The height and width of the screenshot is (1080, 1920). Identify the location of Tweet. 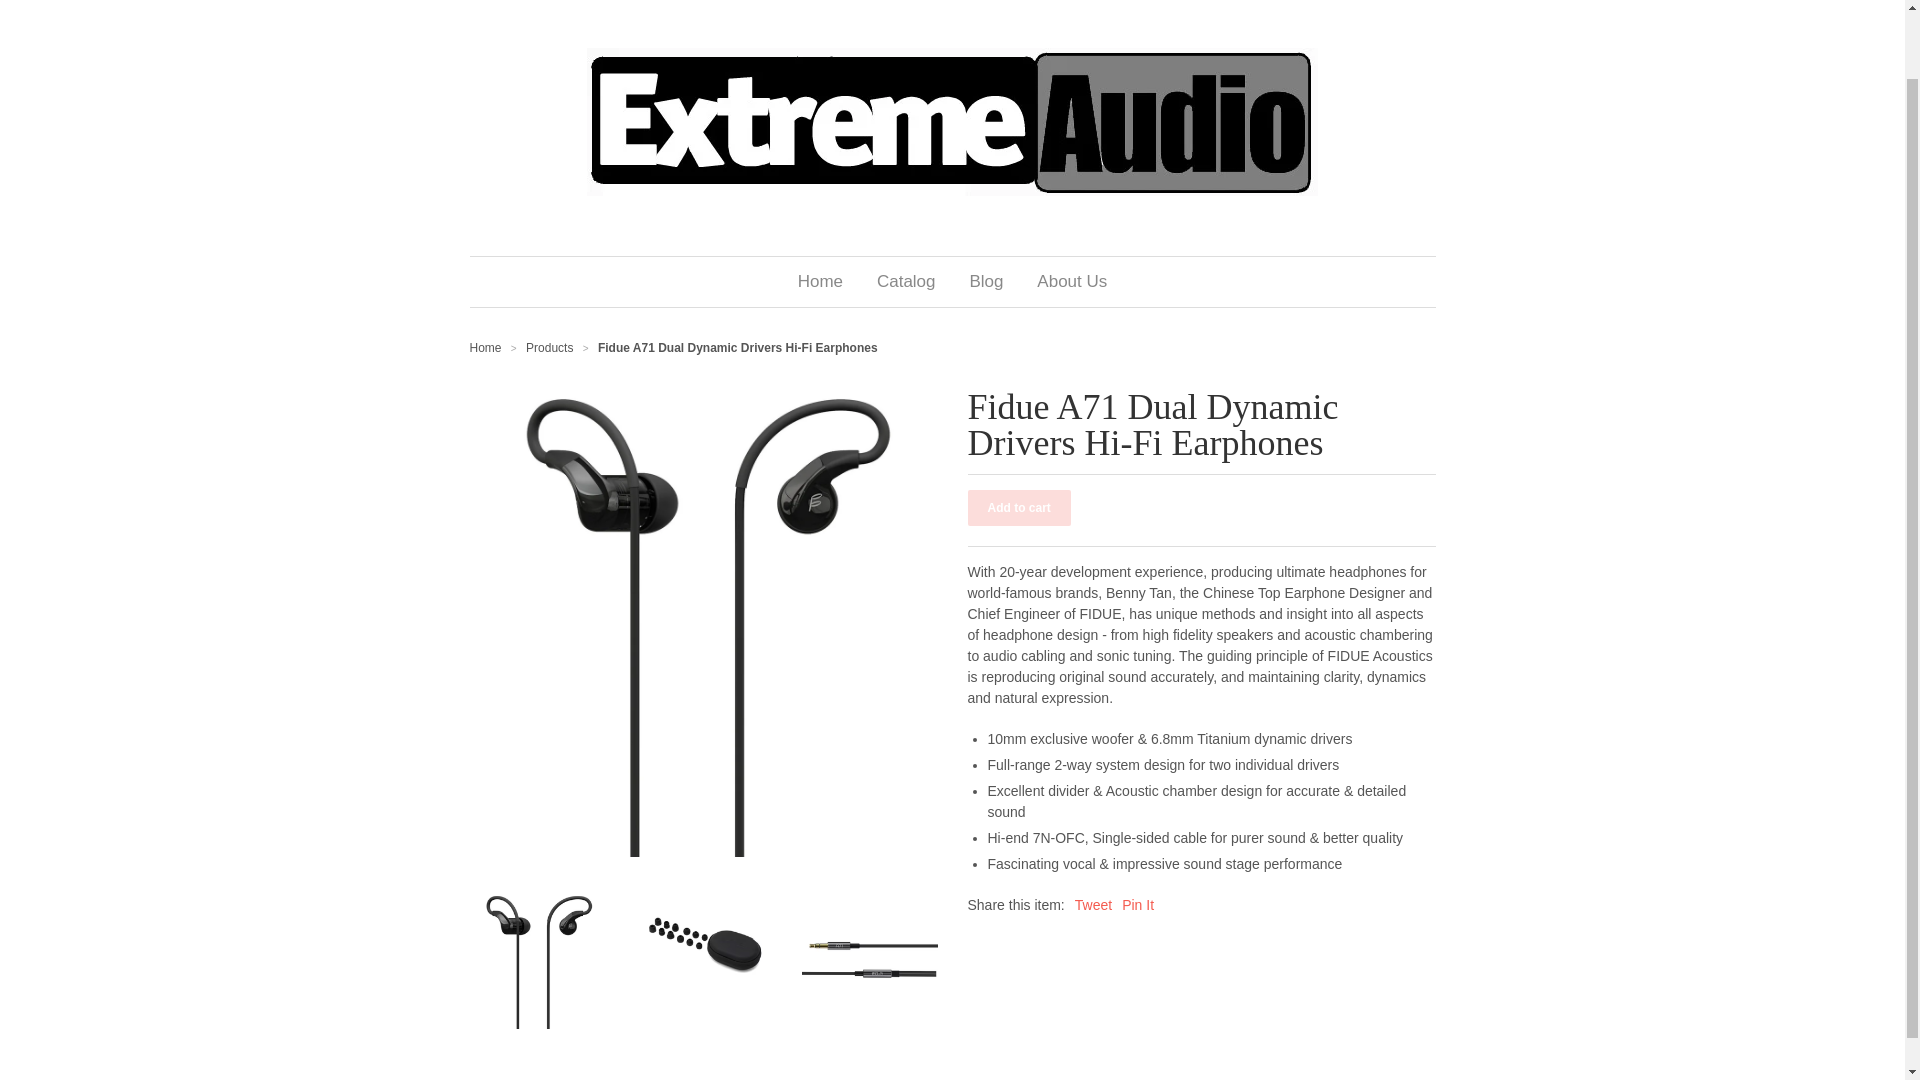
(1093, 904).